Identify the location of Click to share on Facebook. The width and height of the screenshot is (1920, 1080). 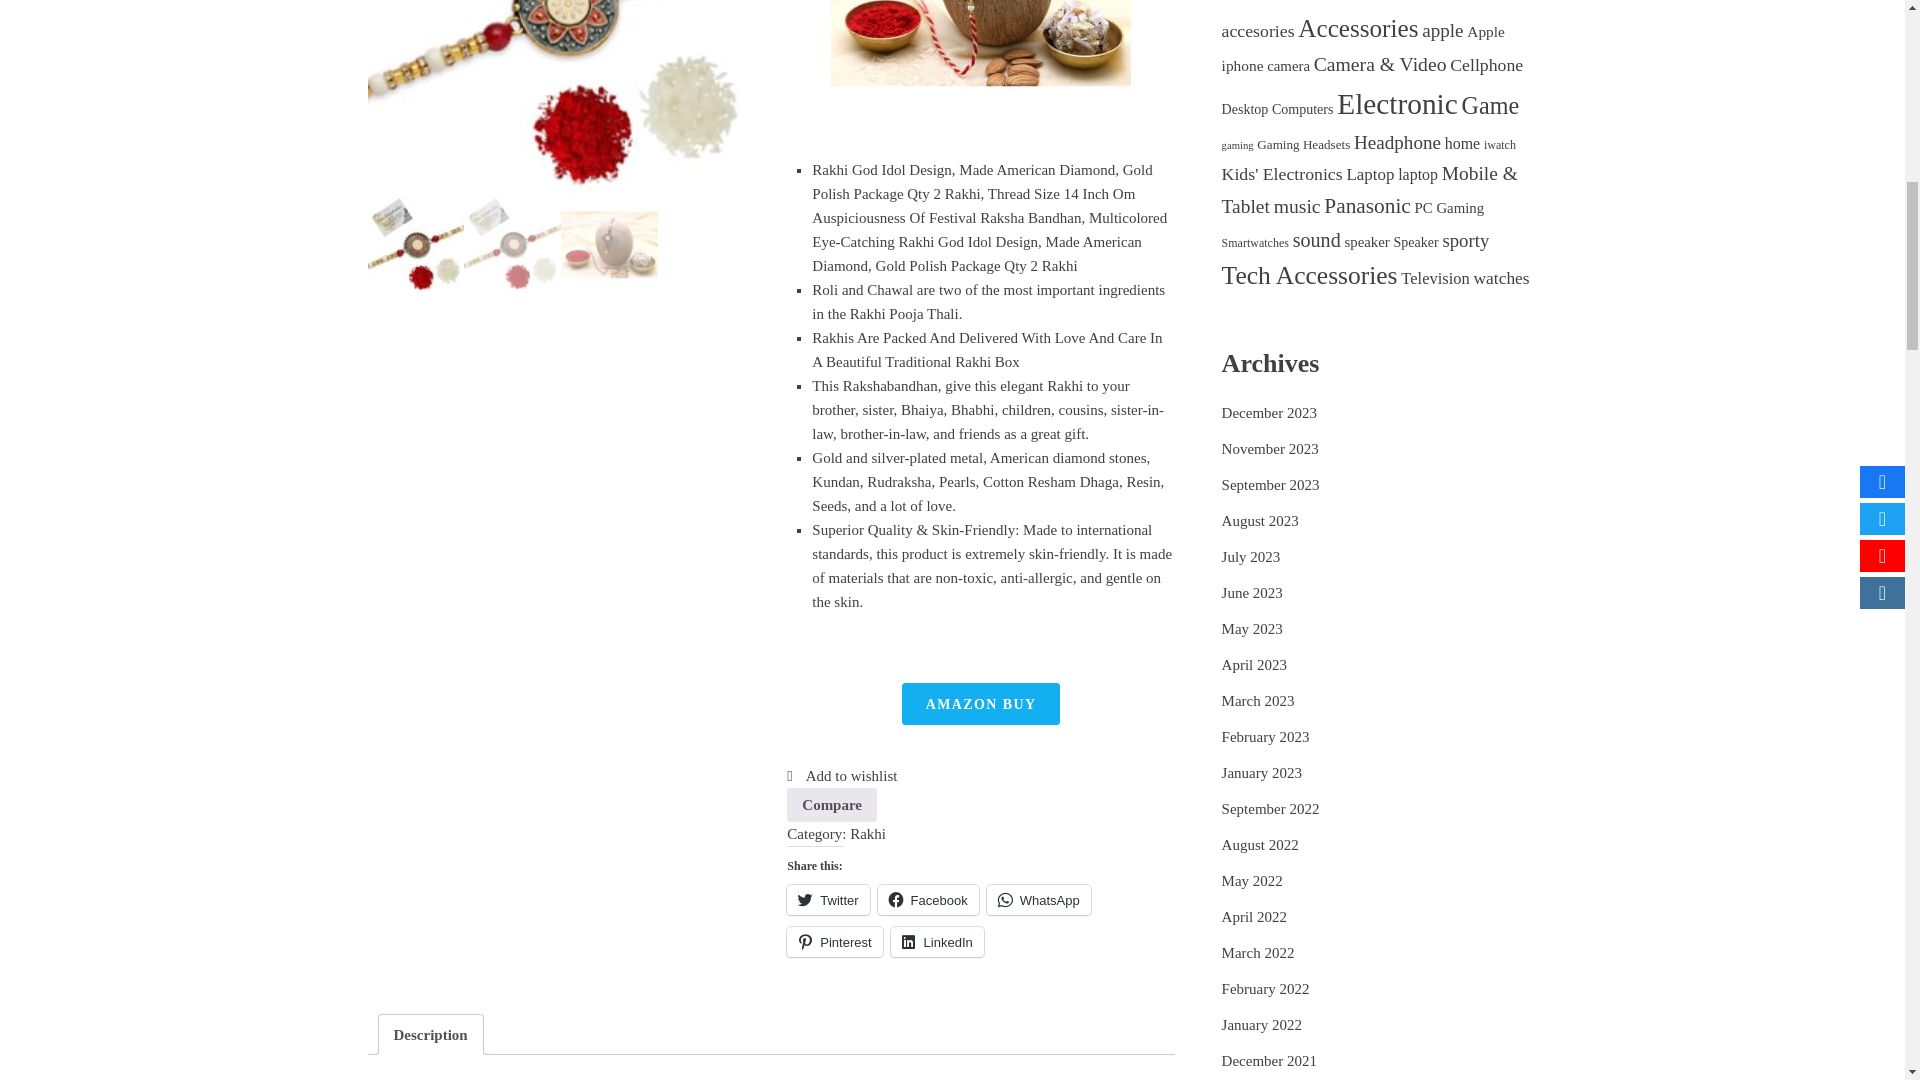
(928, 899).